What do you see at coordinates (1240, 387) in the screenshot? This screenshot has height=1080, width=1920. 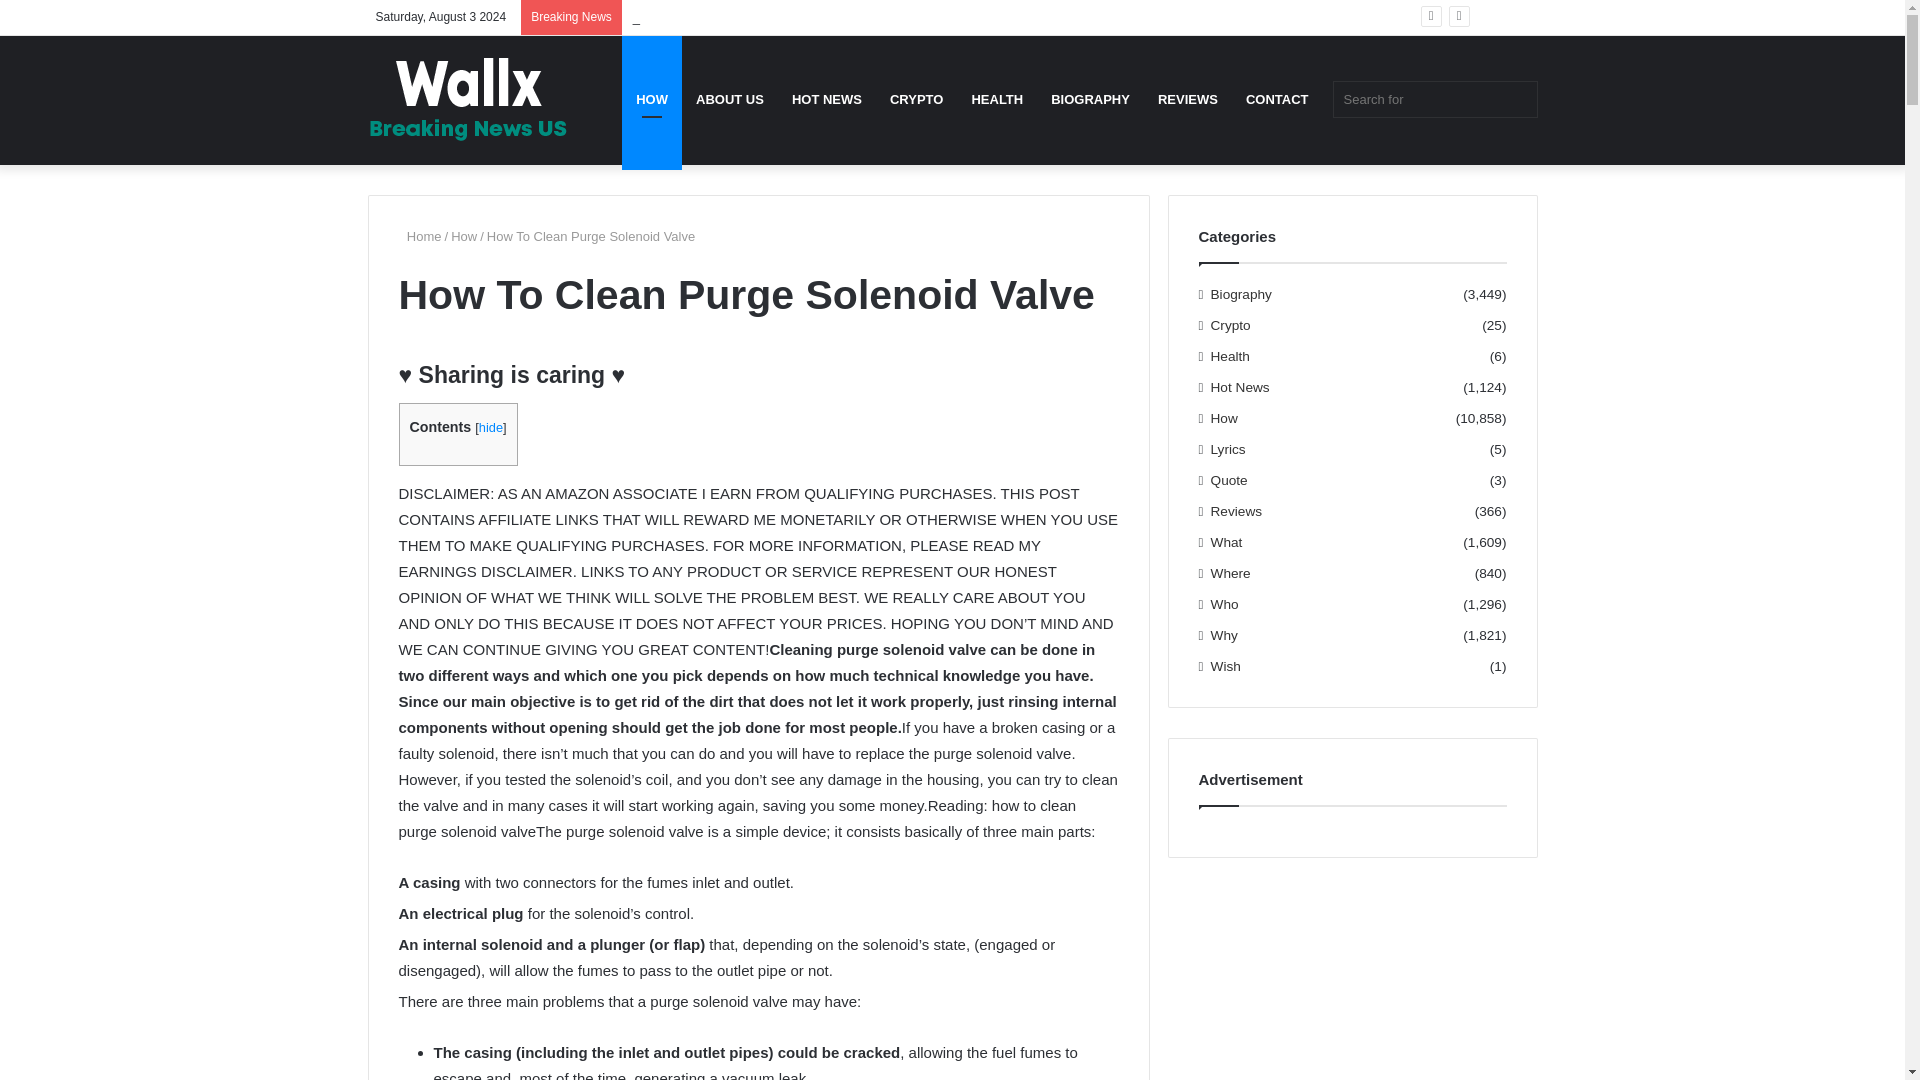 I see `Hot News` at bounding box center [1240, 387].